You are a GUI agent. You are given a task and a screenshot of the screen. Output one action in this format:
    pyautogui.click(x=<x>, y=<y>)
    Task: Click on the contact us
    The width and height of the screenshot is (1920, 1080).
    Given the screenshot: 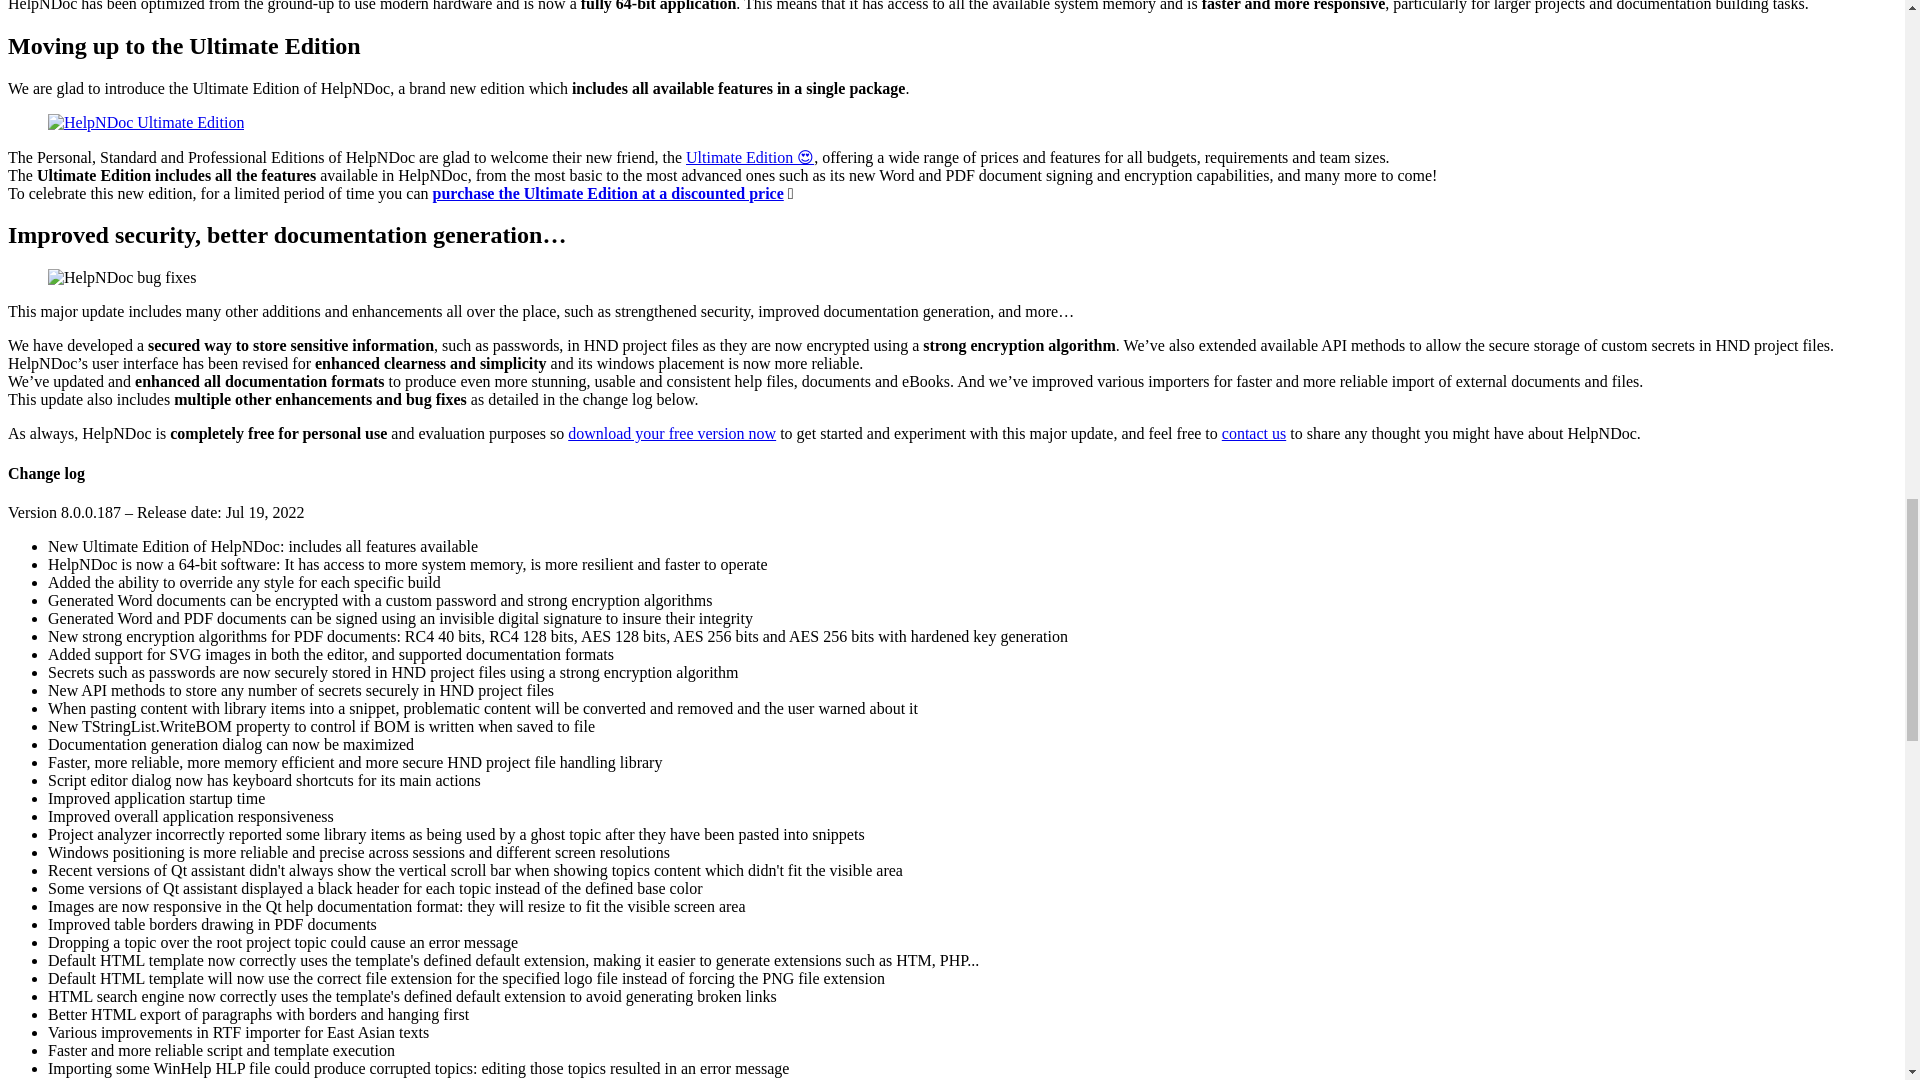 What is the action you would take?
    pyautogui.click(x=1254, y=433)
    